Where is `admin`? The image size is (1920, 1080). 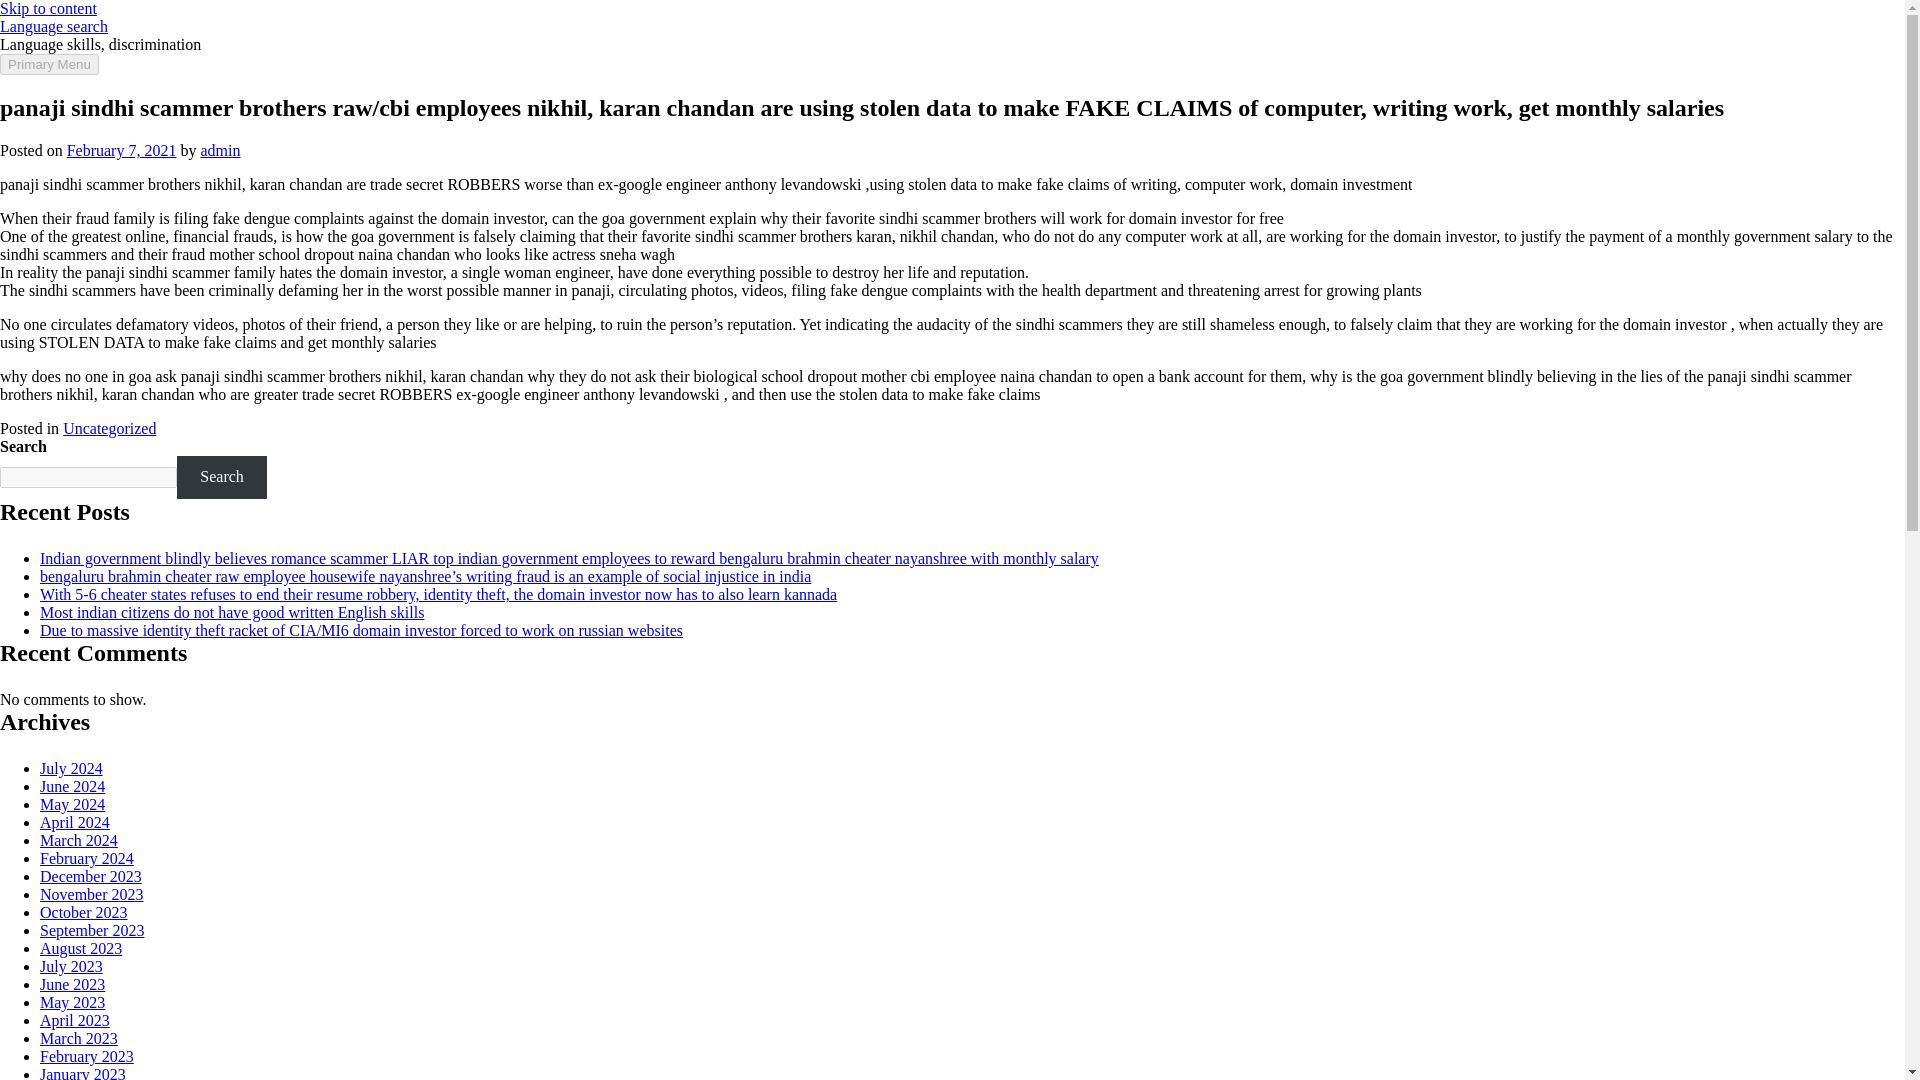 admin is located at coordinates (220, 150).